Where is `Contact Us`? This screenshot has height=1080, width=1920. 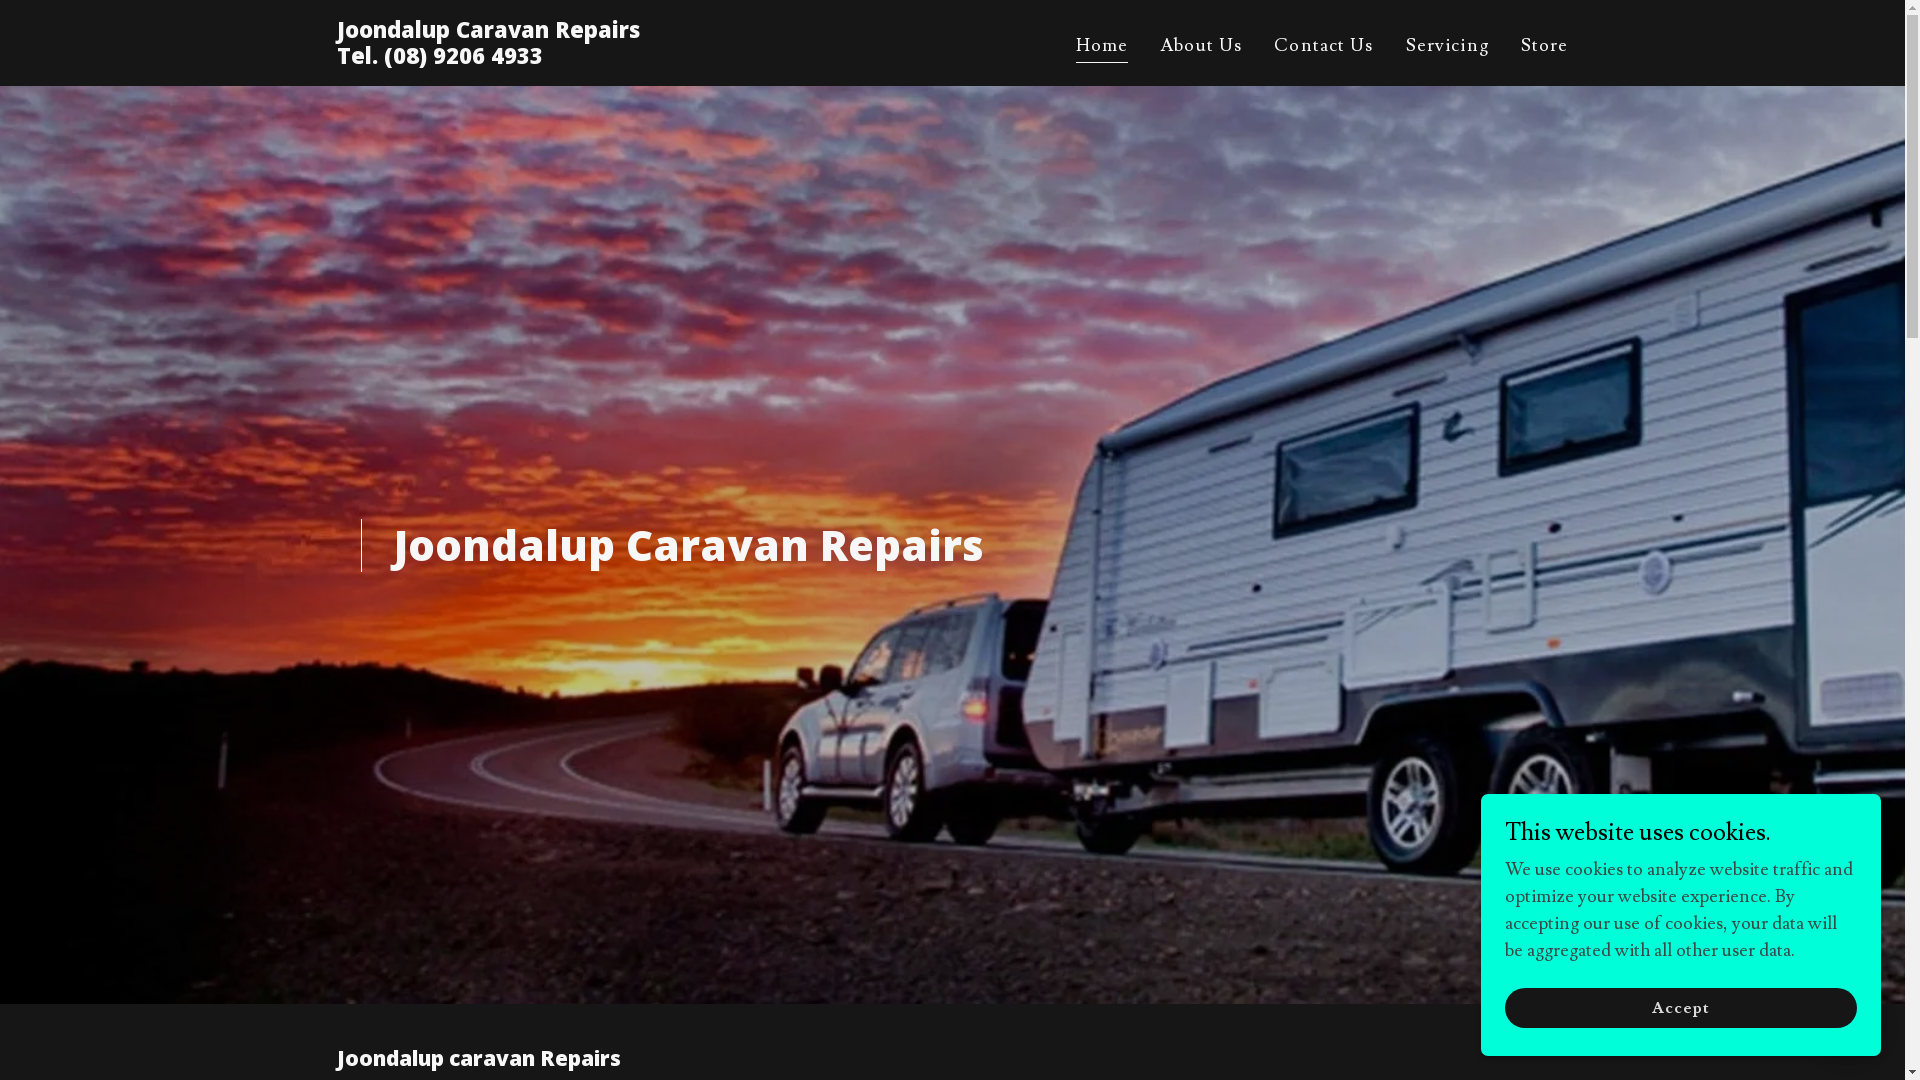 Contact Us is located at coordinates (1324, 46).